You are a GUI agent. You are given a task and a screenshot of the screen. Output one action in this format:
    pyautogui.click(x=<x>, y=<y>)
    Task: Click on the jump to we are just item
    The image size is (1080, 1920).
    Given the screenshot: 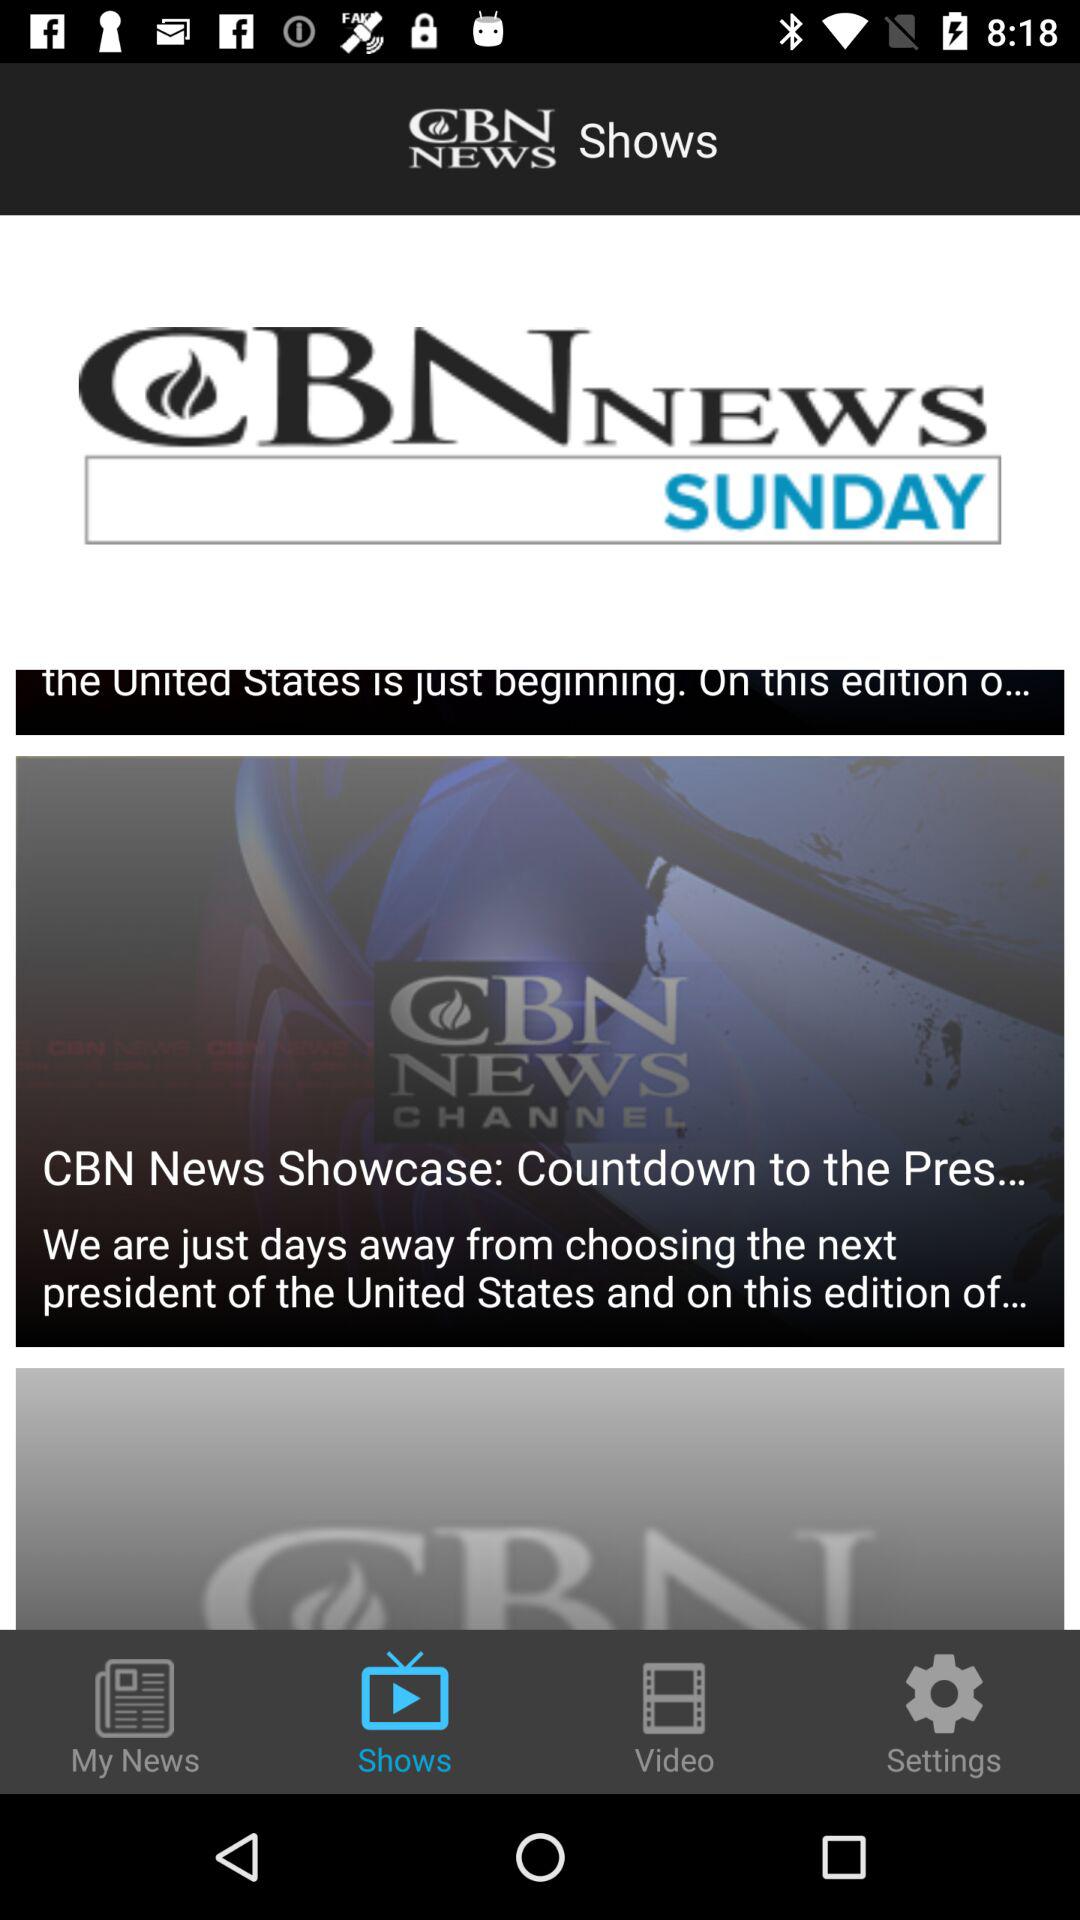 What is the action you would take?
    pyautogui.click(x=540, y=1099)
    